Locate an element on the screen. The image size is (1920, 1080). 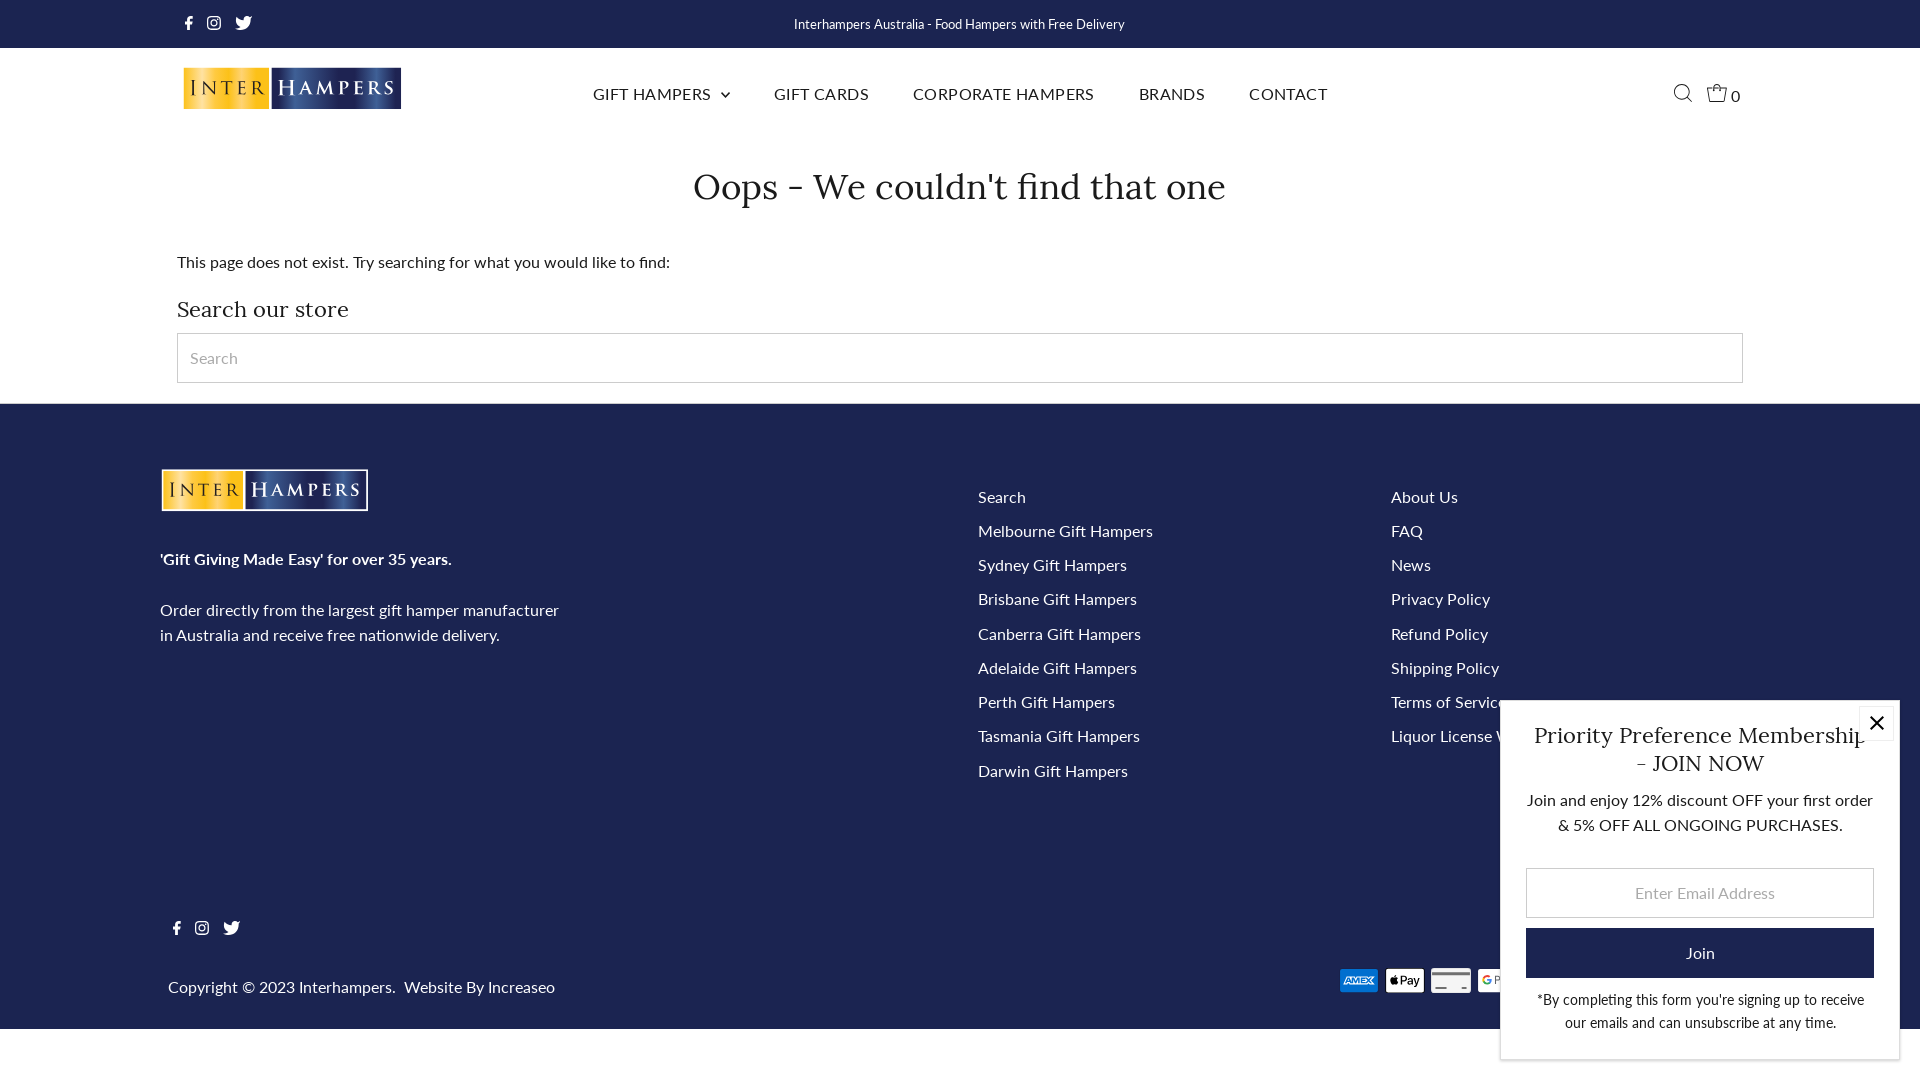
Join is located at coordinates (1700, 953).